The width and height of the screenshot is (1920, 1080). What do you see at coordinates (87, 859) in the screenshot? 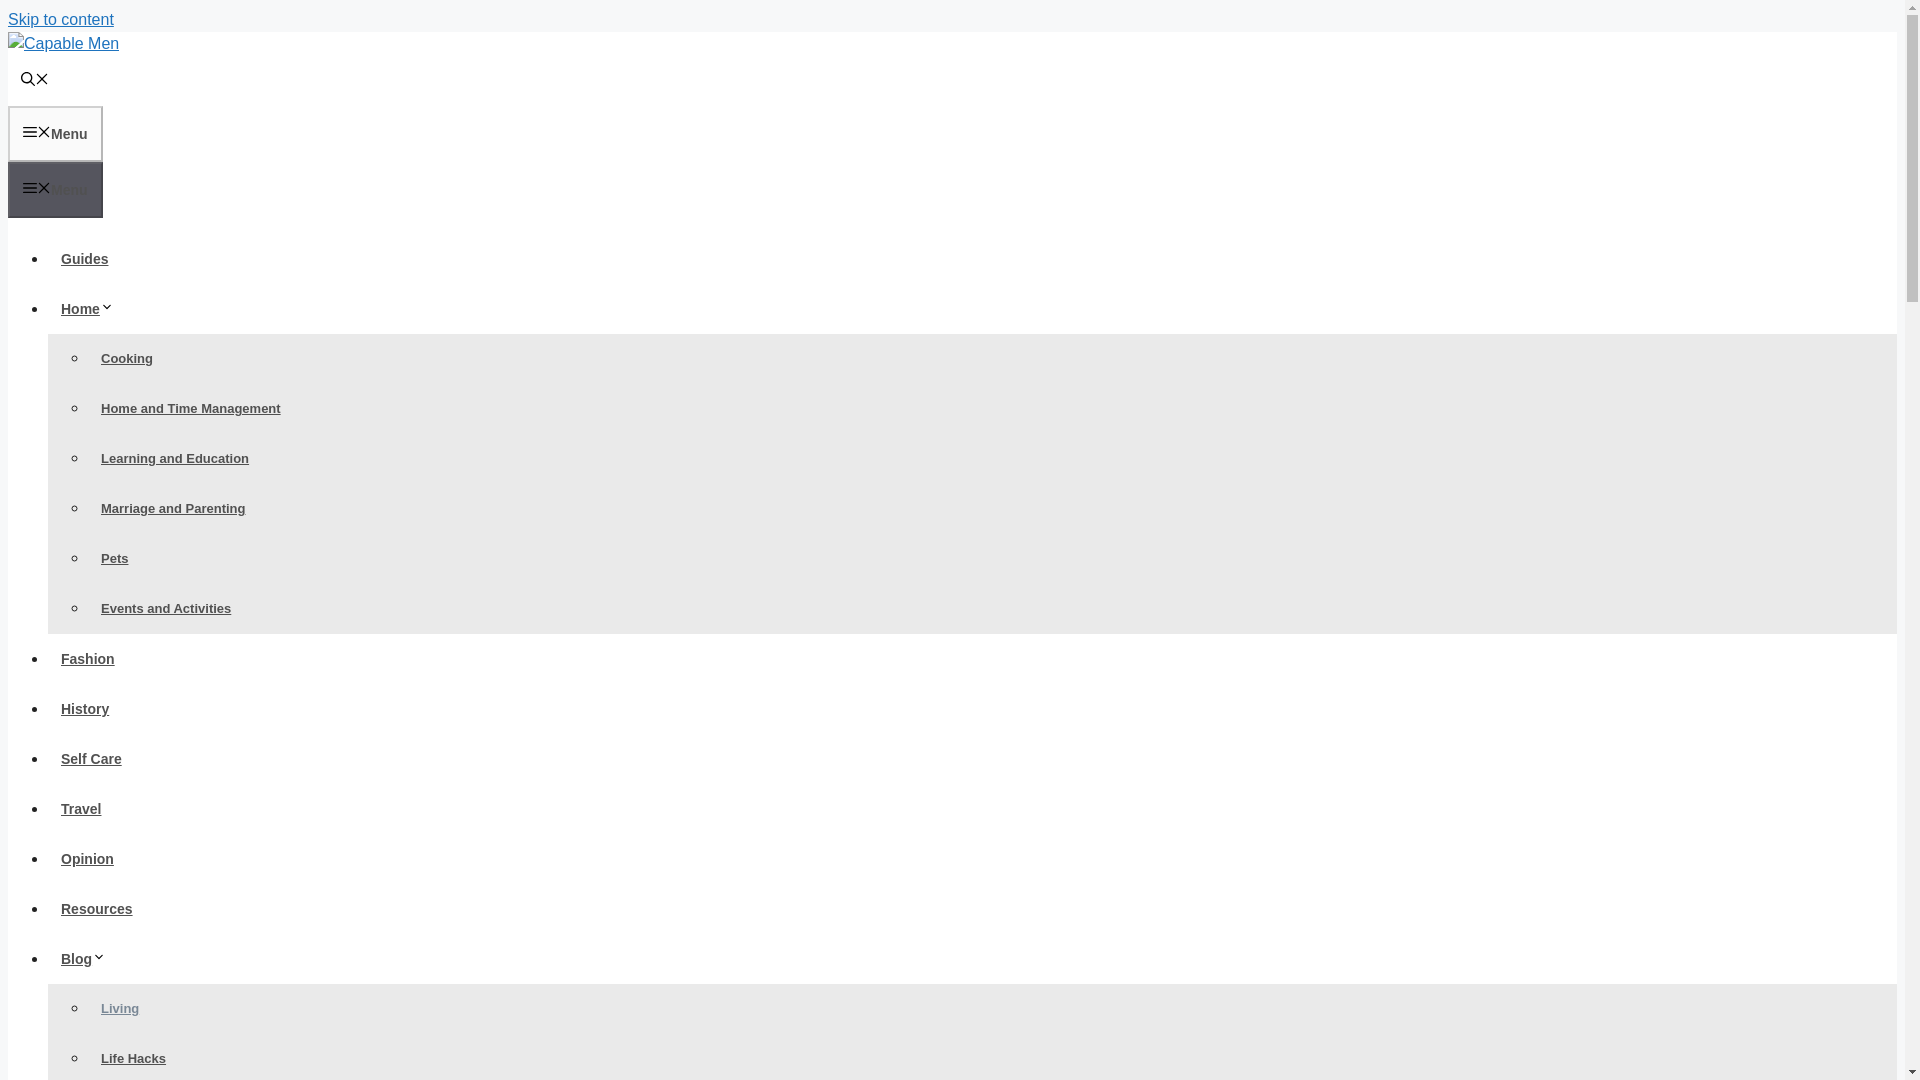
I see `Opinion` at bounding box center [87, 859].